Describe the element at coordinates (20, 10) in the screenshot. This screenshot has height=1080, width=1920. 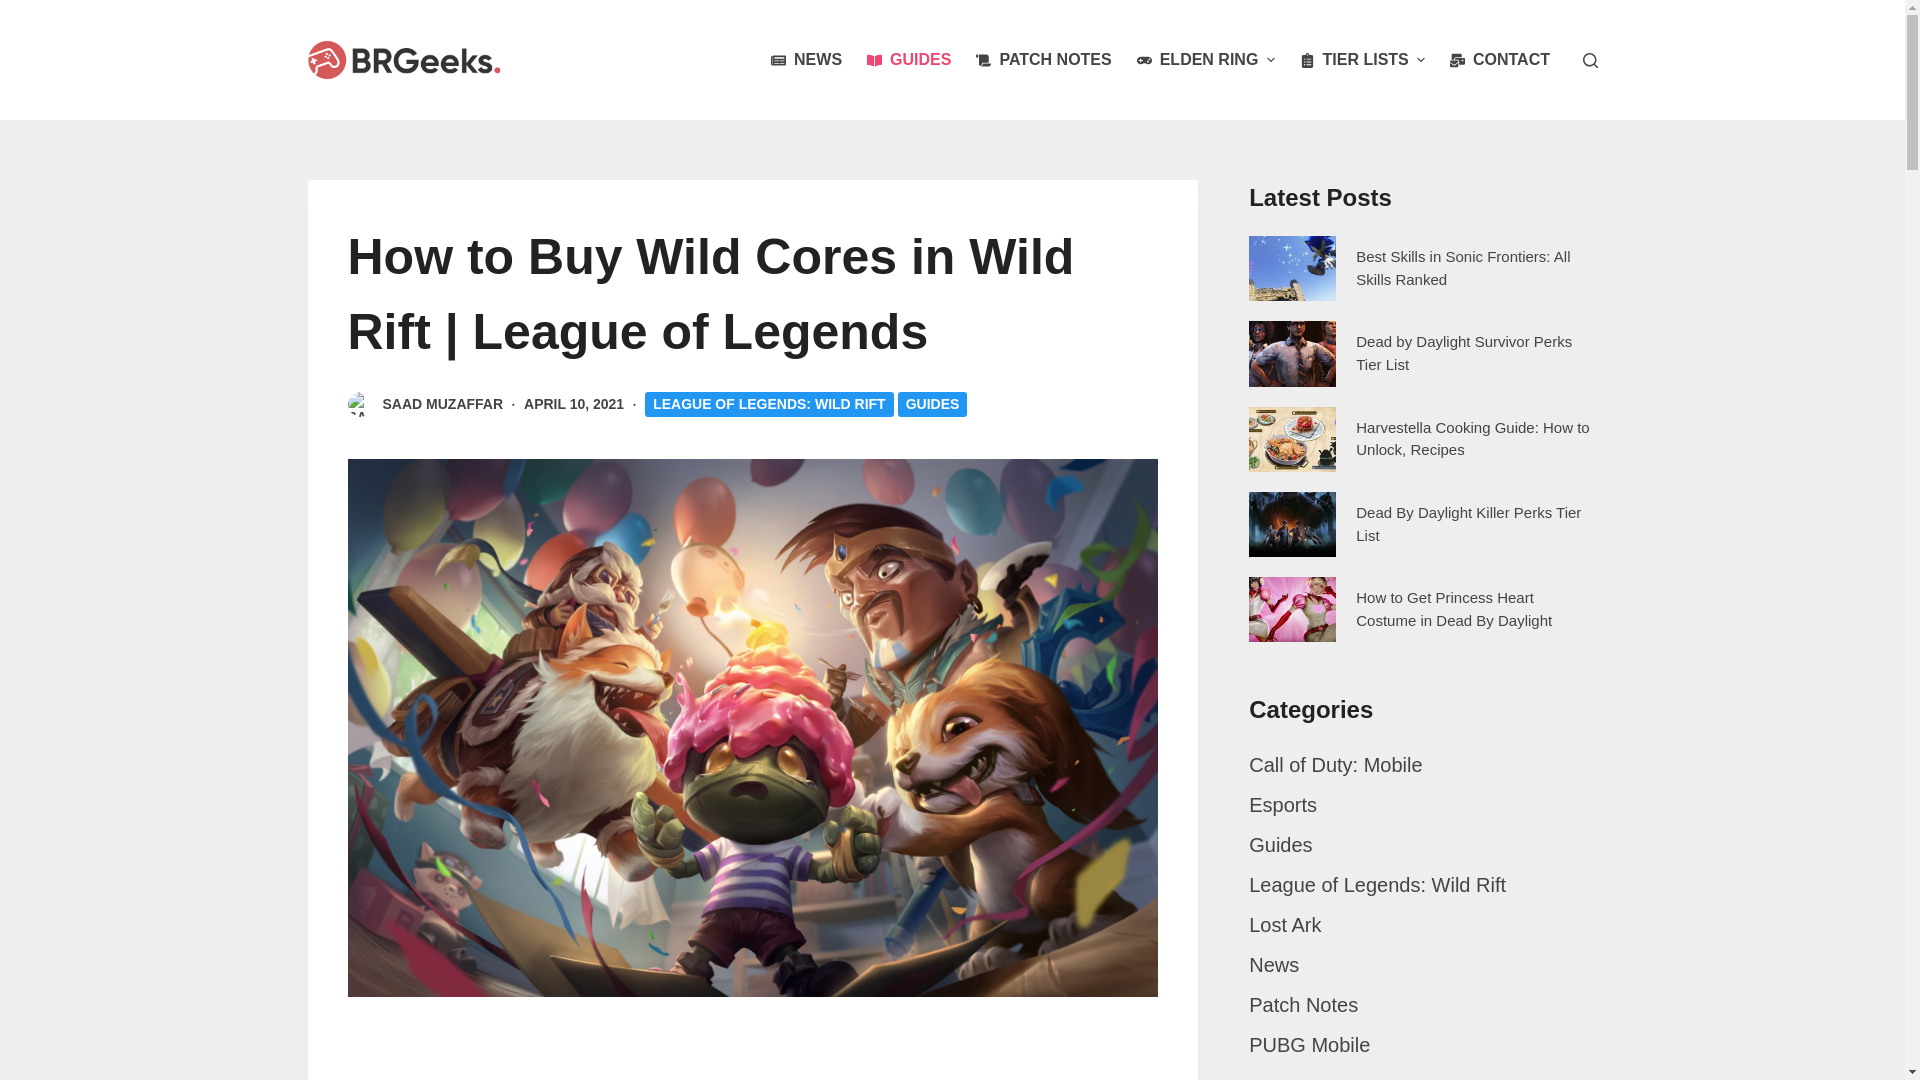
I see `Skip to content` at that location.